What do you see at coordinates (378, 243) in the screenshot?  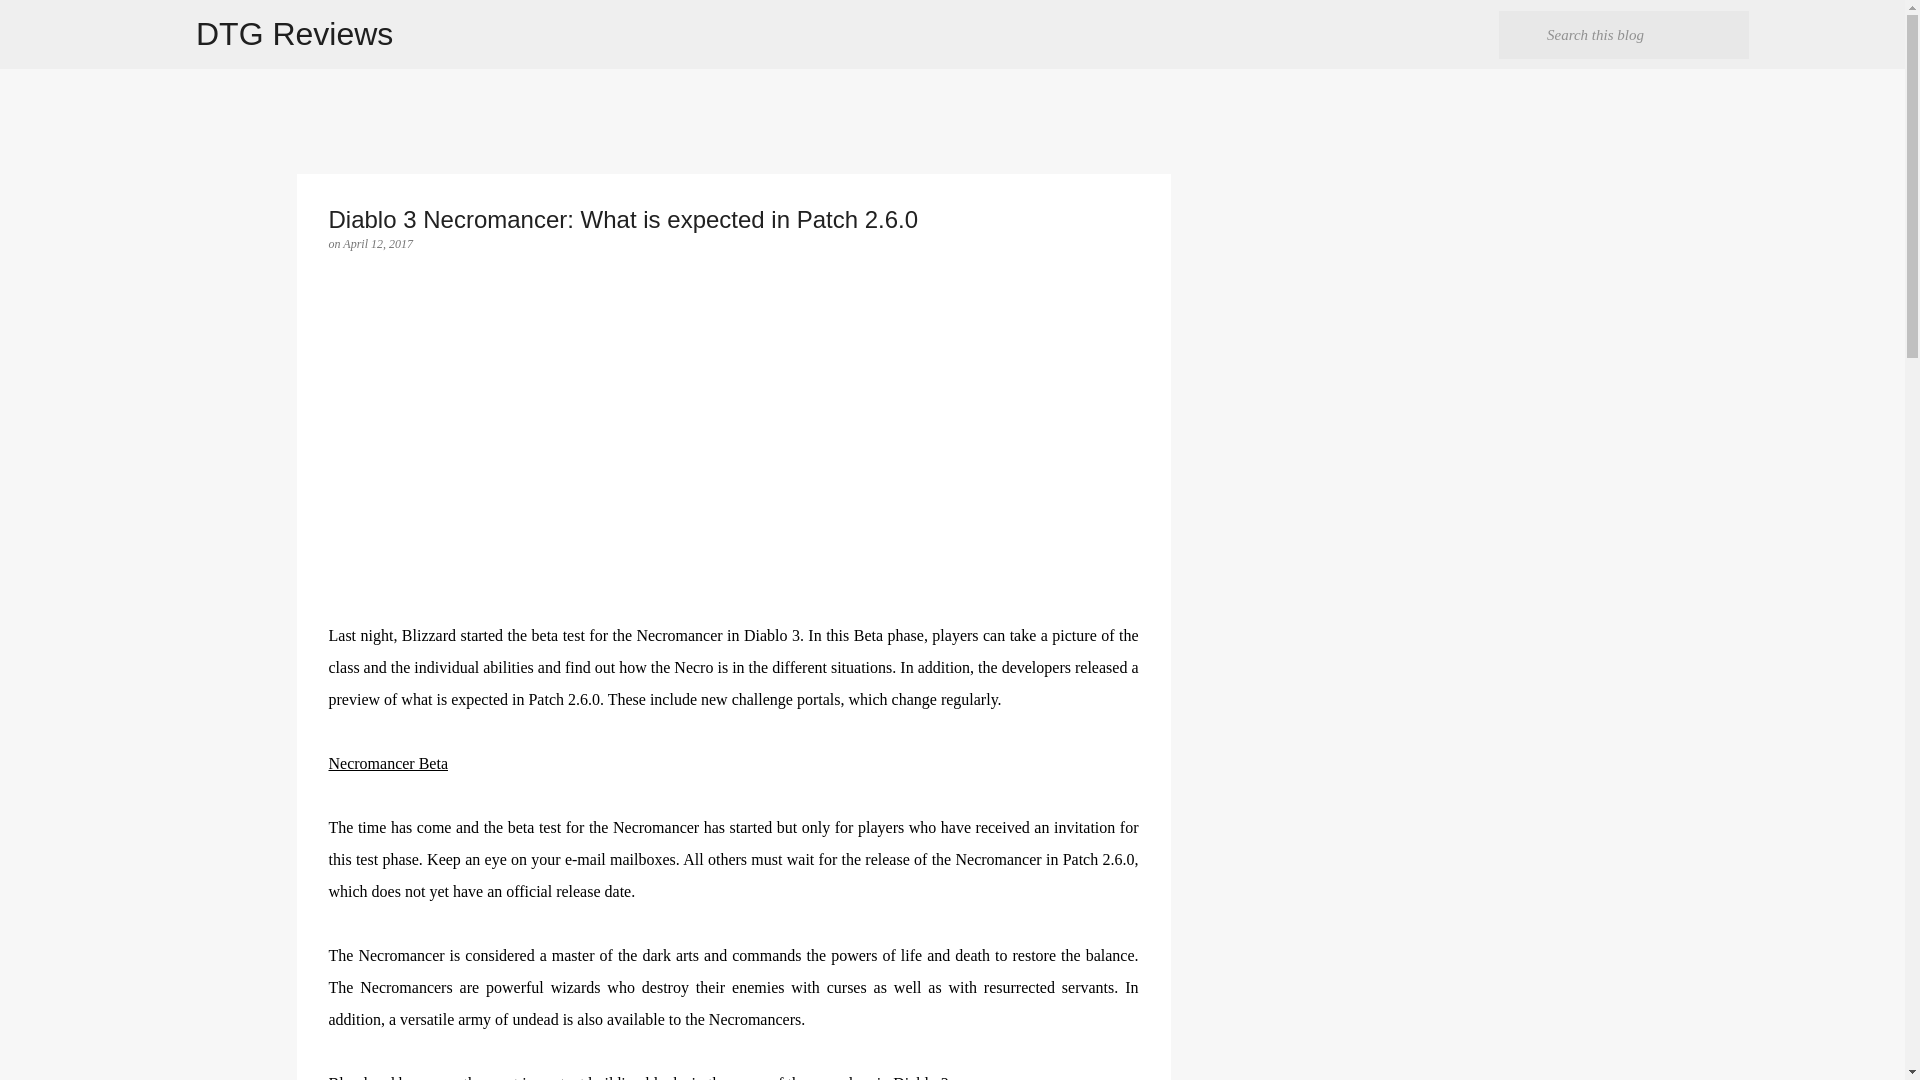 I see `April 12, 2017` at bounding box center [378, 243].